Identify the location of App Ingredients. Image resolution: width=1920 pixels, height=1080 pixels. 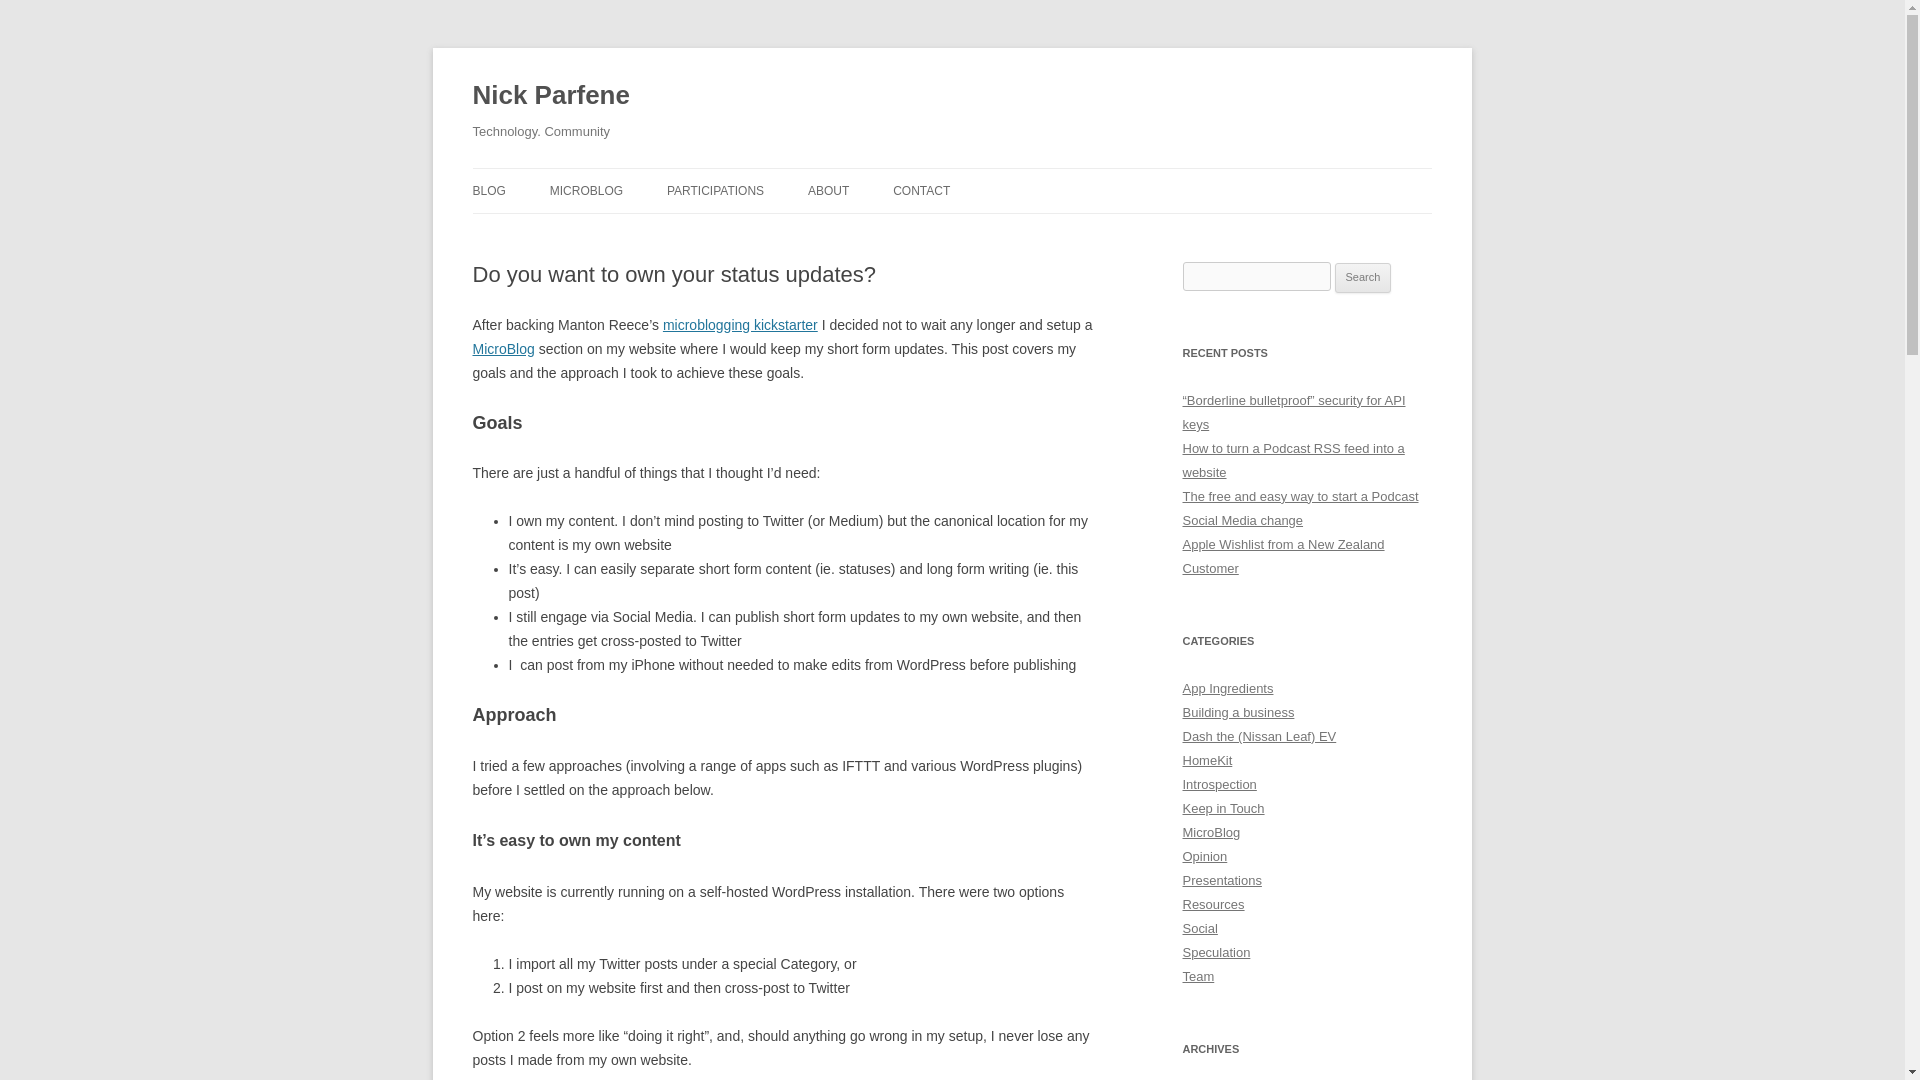
(1227, 688).